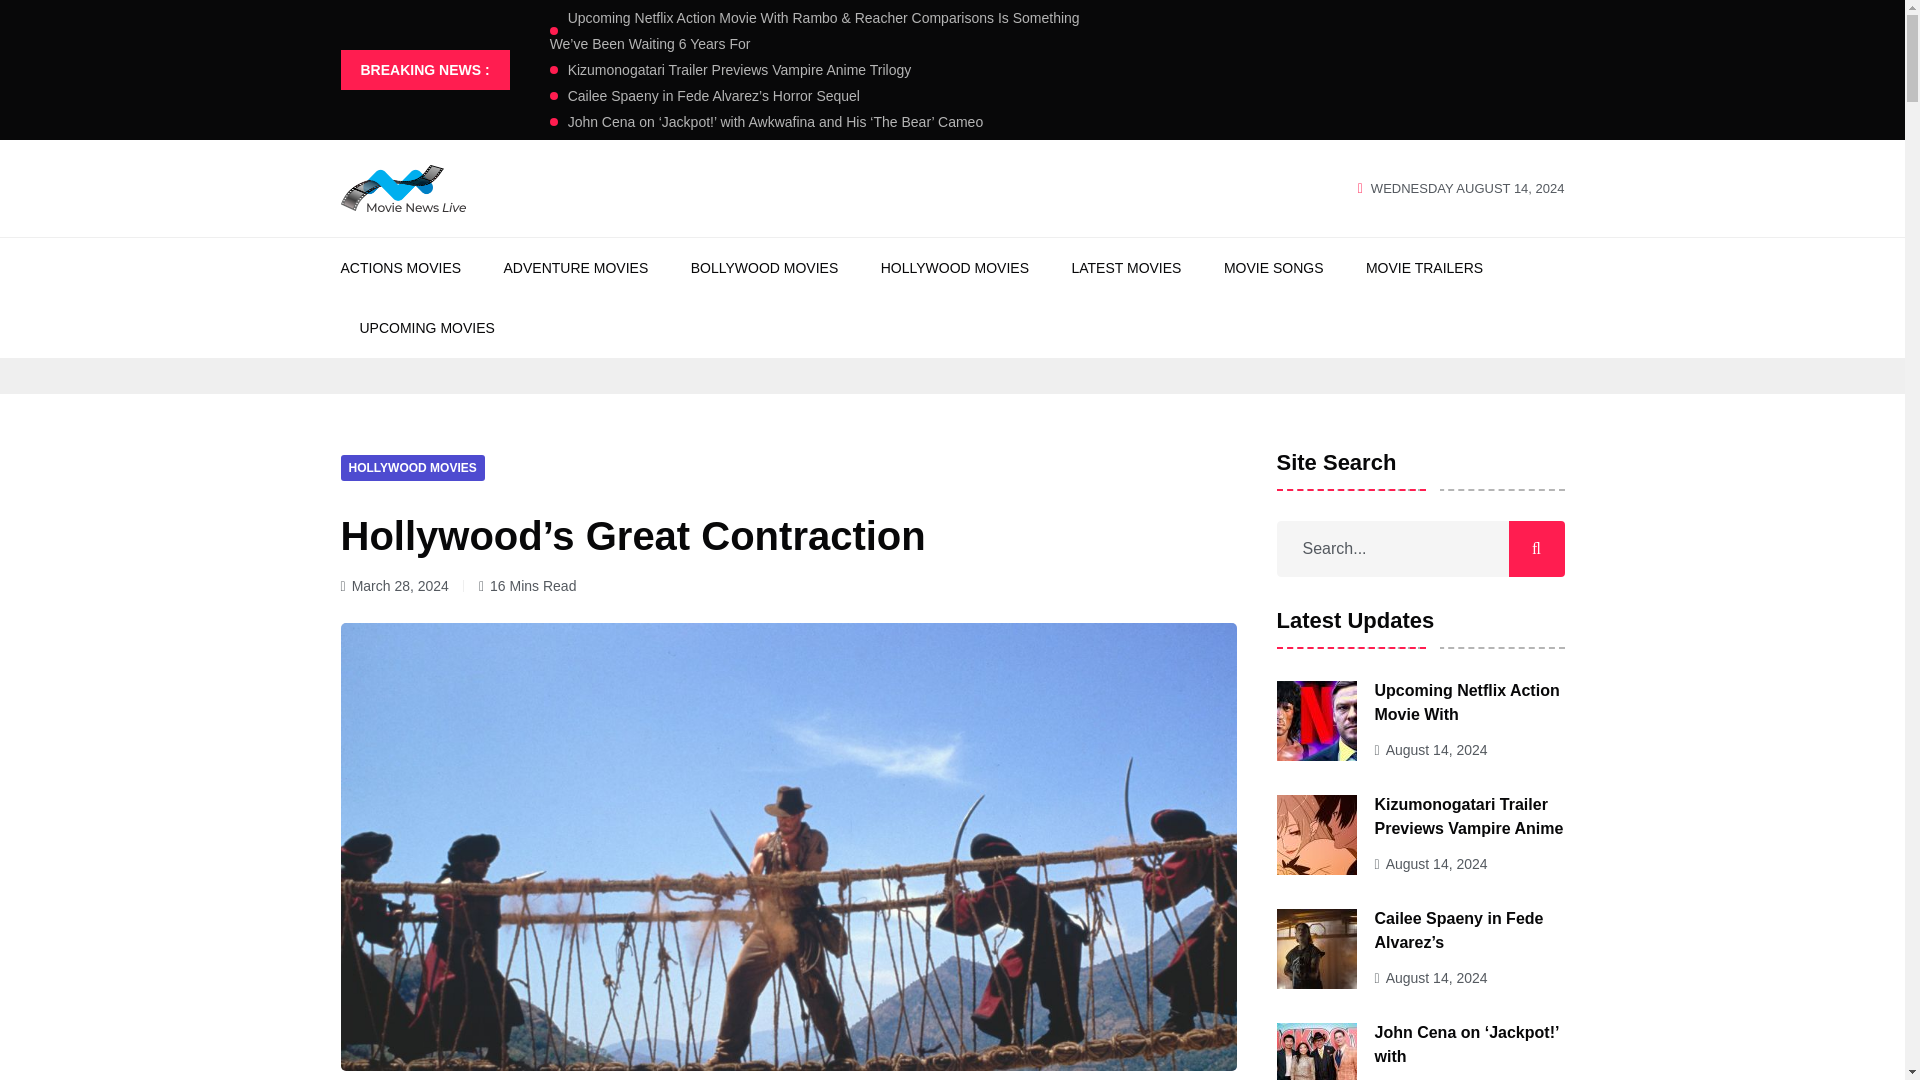  I want to click on UPCOMING MOVIES, so click(428, 328).